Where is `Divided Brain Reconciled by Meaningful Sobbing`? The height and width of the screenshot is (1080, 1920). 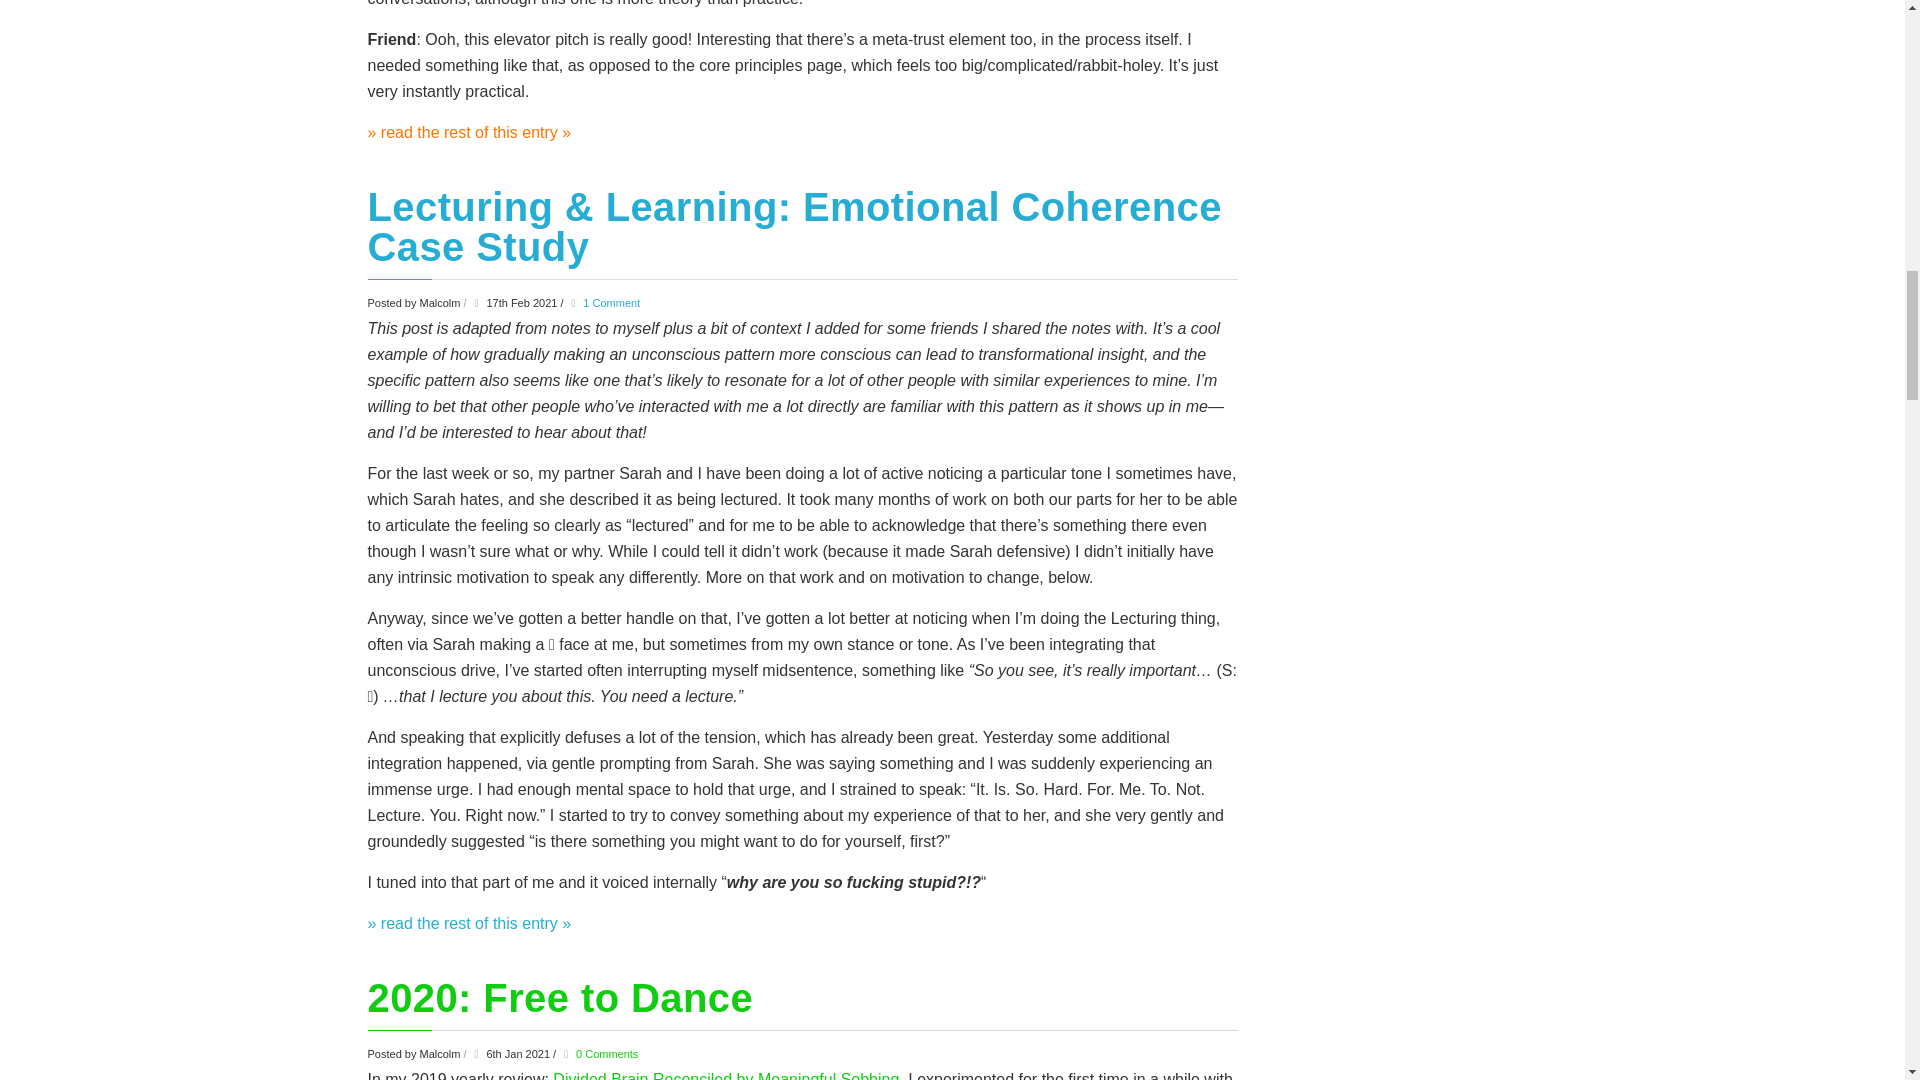 Divided Brain Reconciled by Meaningful Sobbing is located at coordinates (725, 1076).